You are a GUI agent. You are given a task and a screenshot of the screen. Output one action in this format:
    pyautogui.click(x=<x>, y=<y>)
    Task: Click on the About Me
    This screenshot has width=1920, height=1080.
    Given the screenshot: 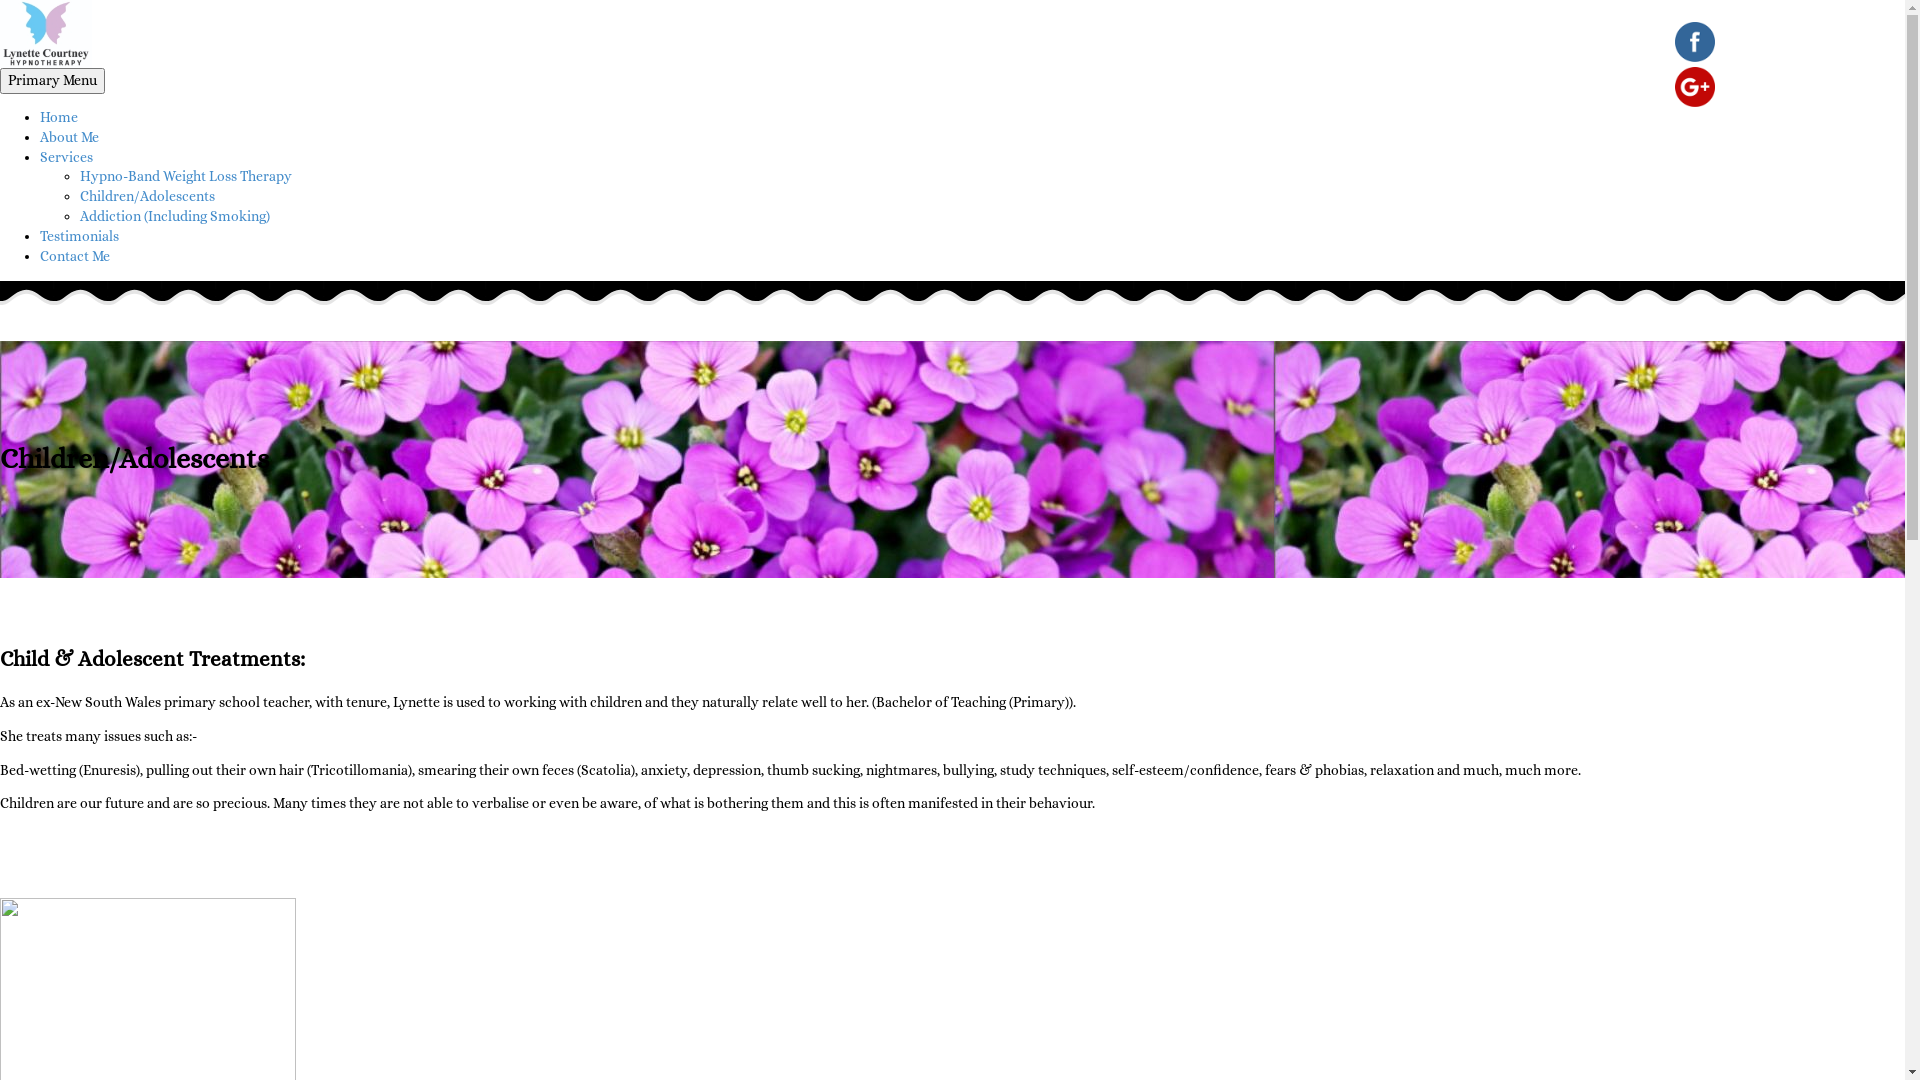 What is the action you would take?
    pyautogui.click(x=70, y=137)
    